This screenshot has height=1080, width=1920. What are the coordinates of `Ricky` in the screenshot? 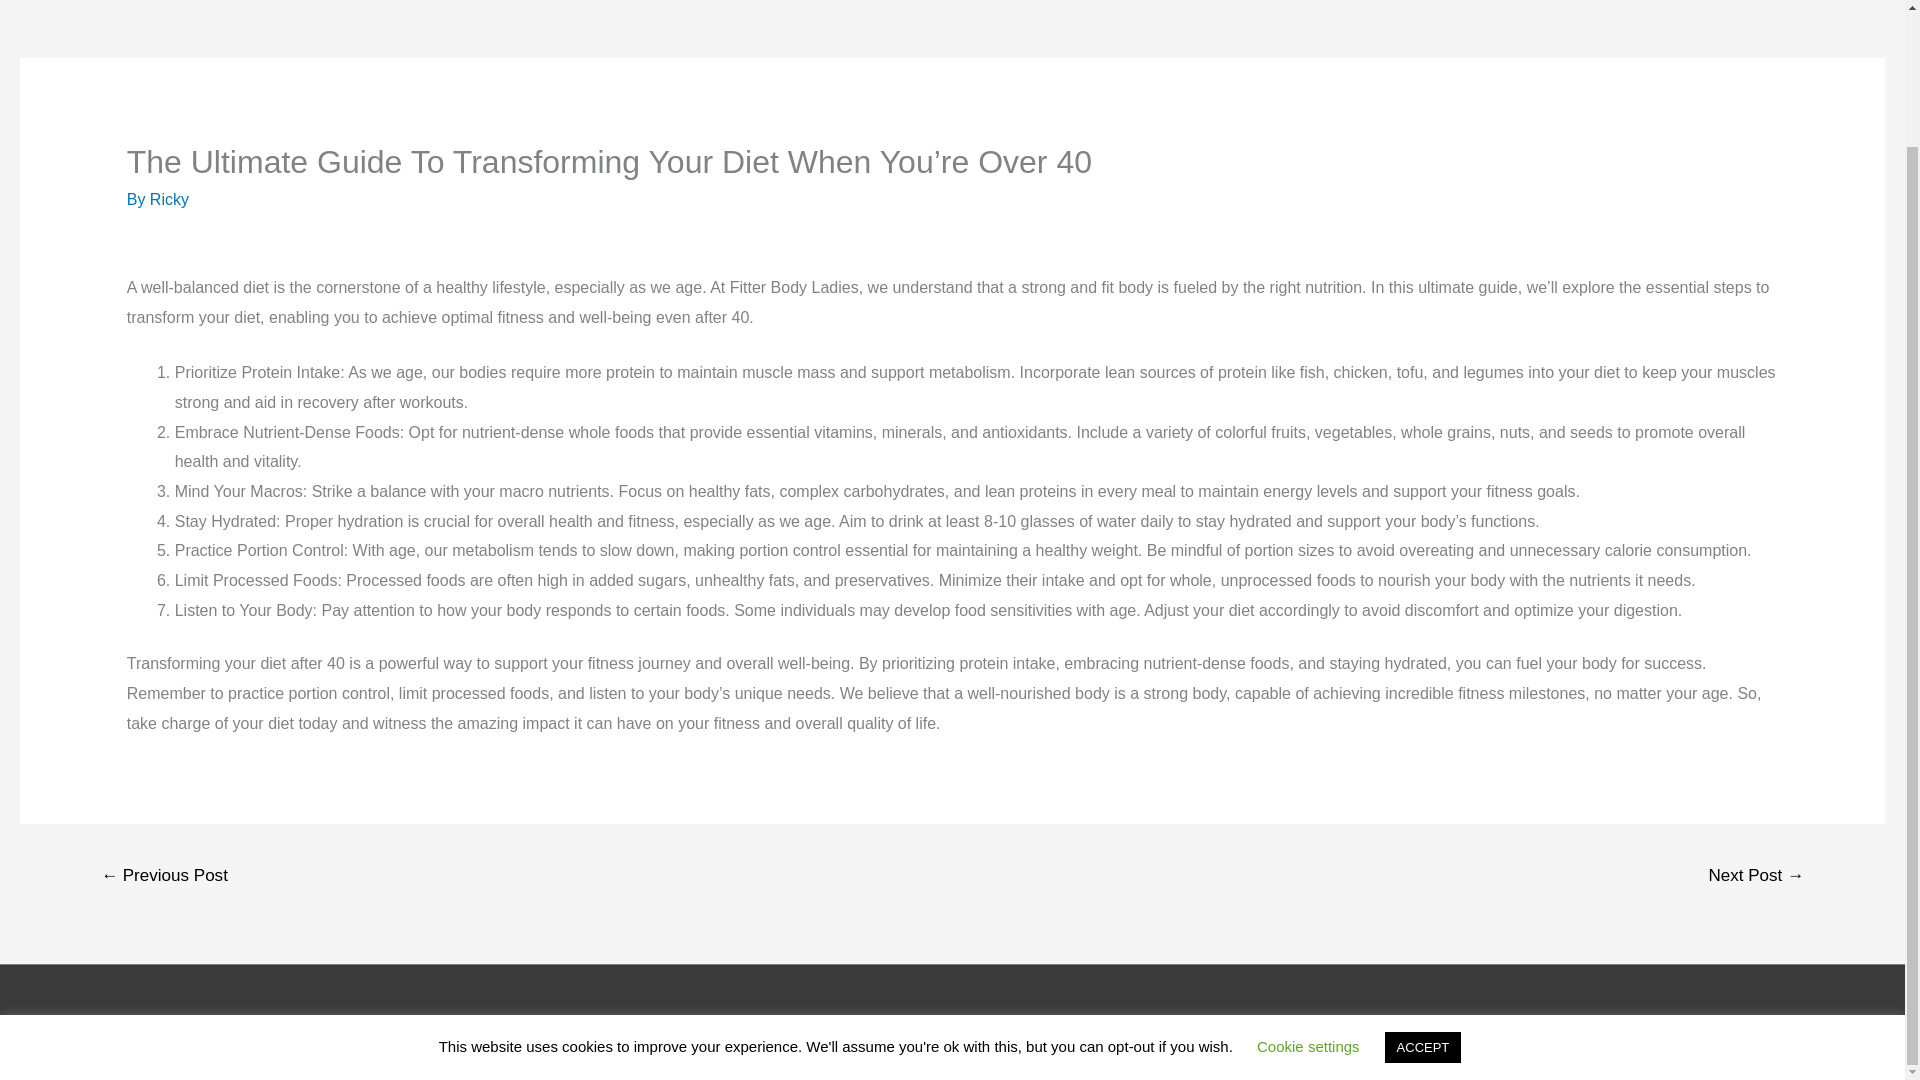 It's located at (168, 200).